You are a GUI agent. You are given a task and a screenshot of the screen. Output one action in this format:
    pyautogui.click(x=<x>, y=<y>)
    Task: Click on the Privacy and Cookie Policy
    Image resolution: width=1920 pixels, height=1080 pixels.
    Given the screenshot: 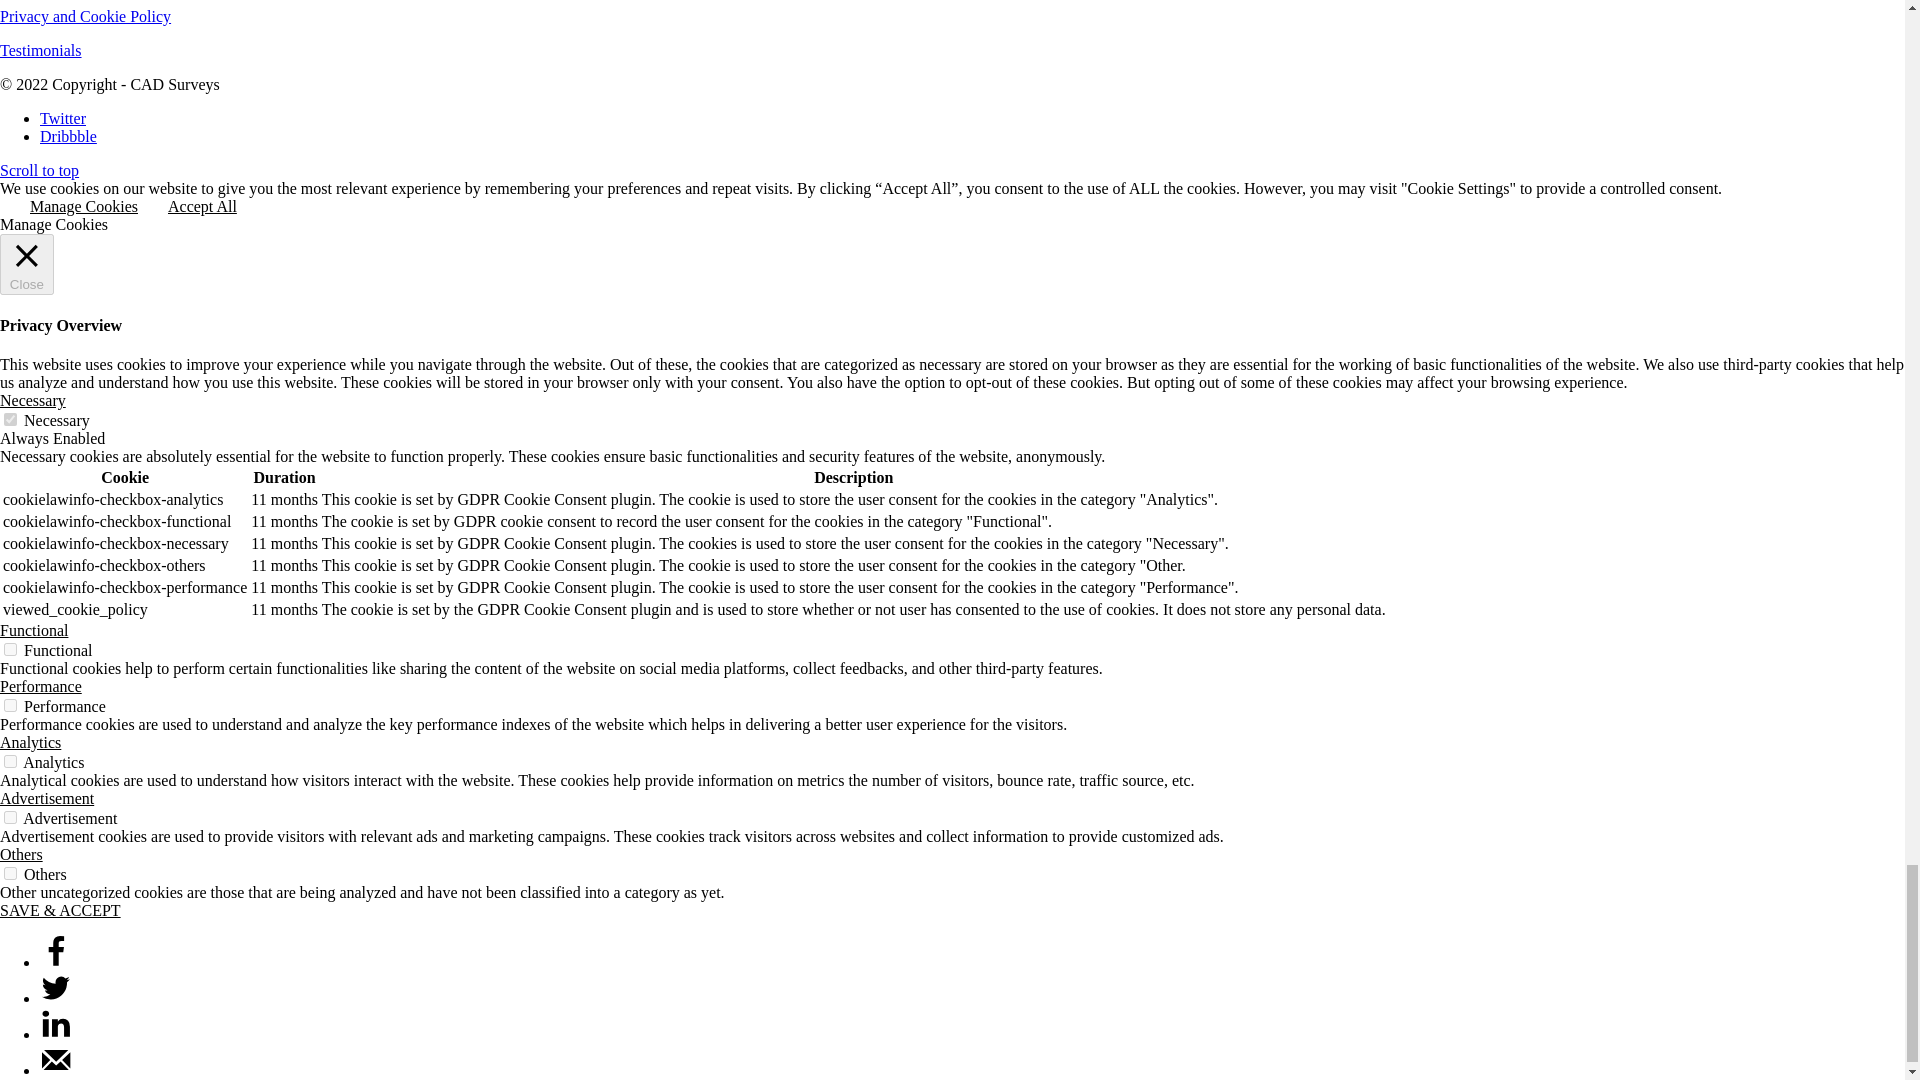 What is the action you would take?
    pyautogui.click(x=85, y=16)
    